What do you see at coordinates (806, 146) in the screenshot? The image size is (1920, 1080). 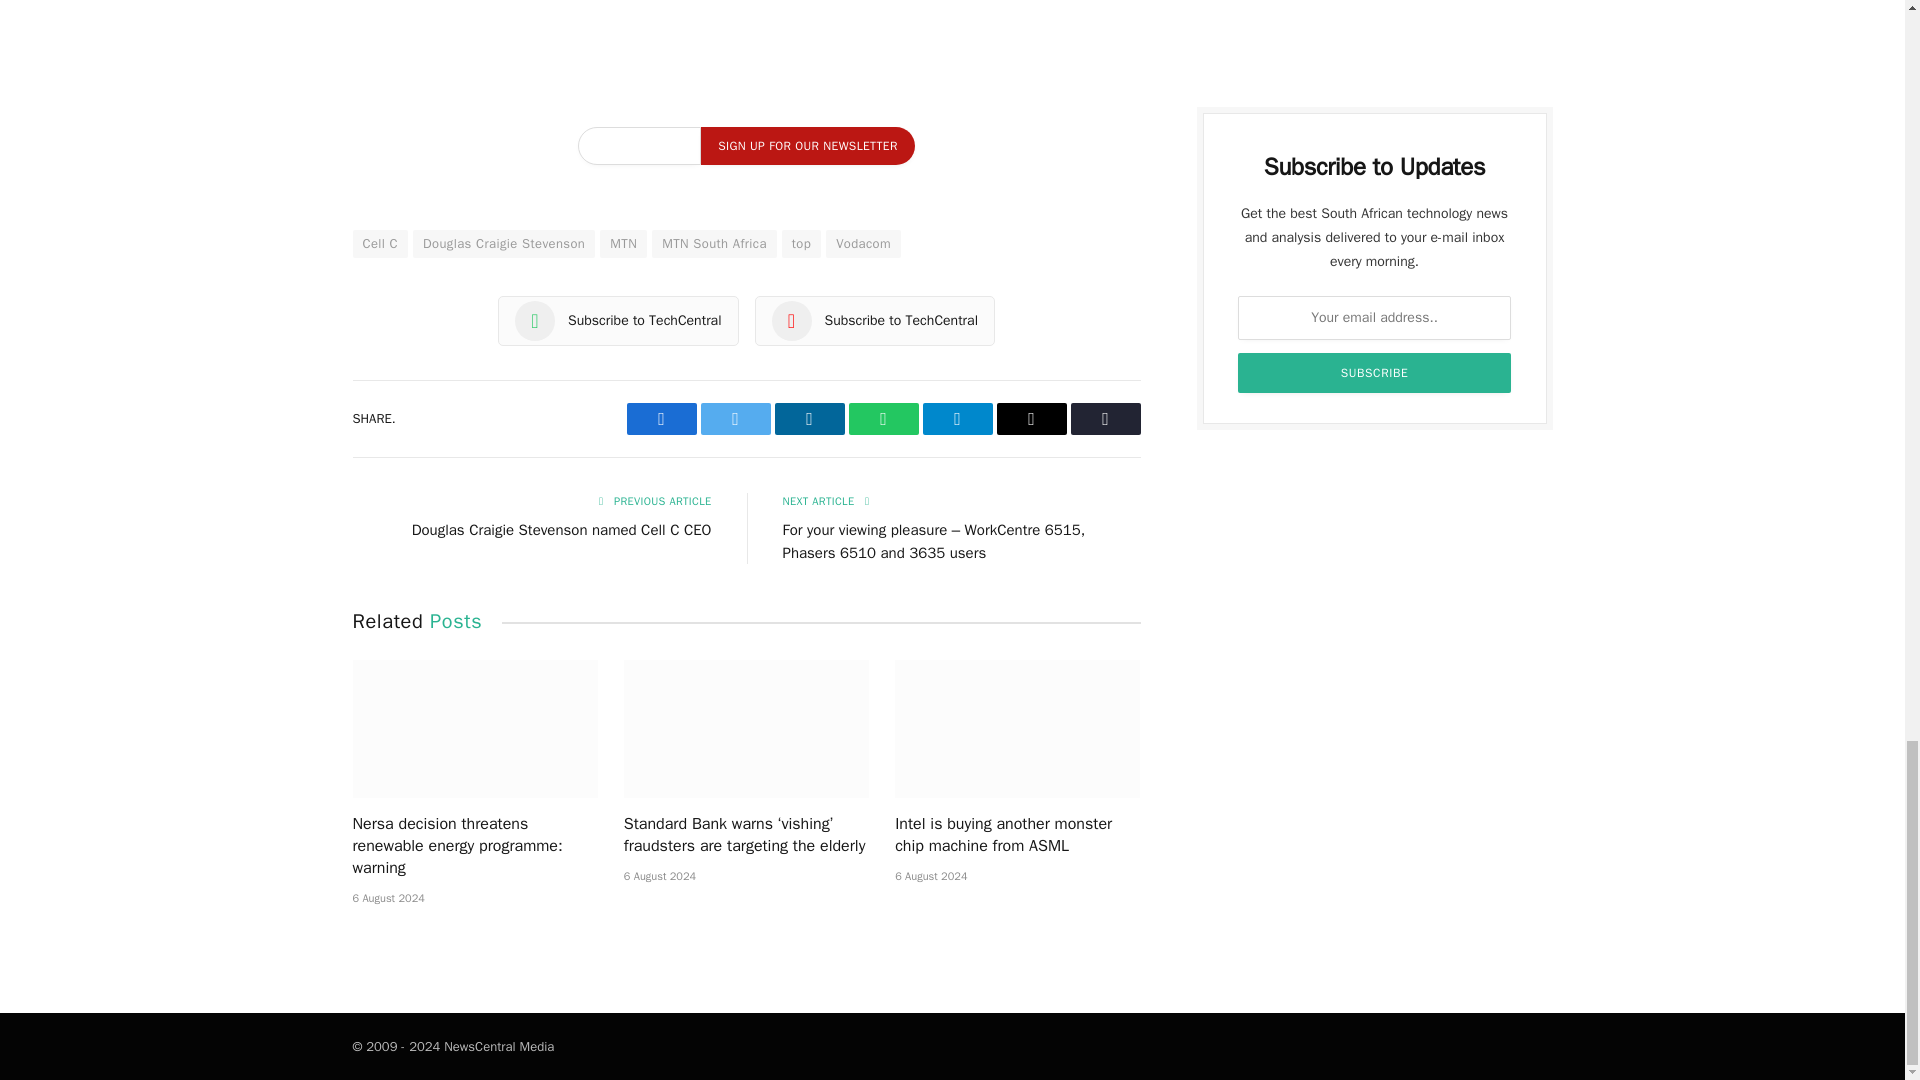 I see `Sign up for our newsletter` at bounding box center [806, 146].